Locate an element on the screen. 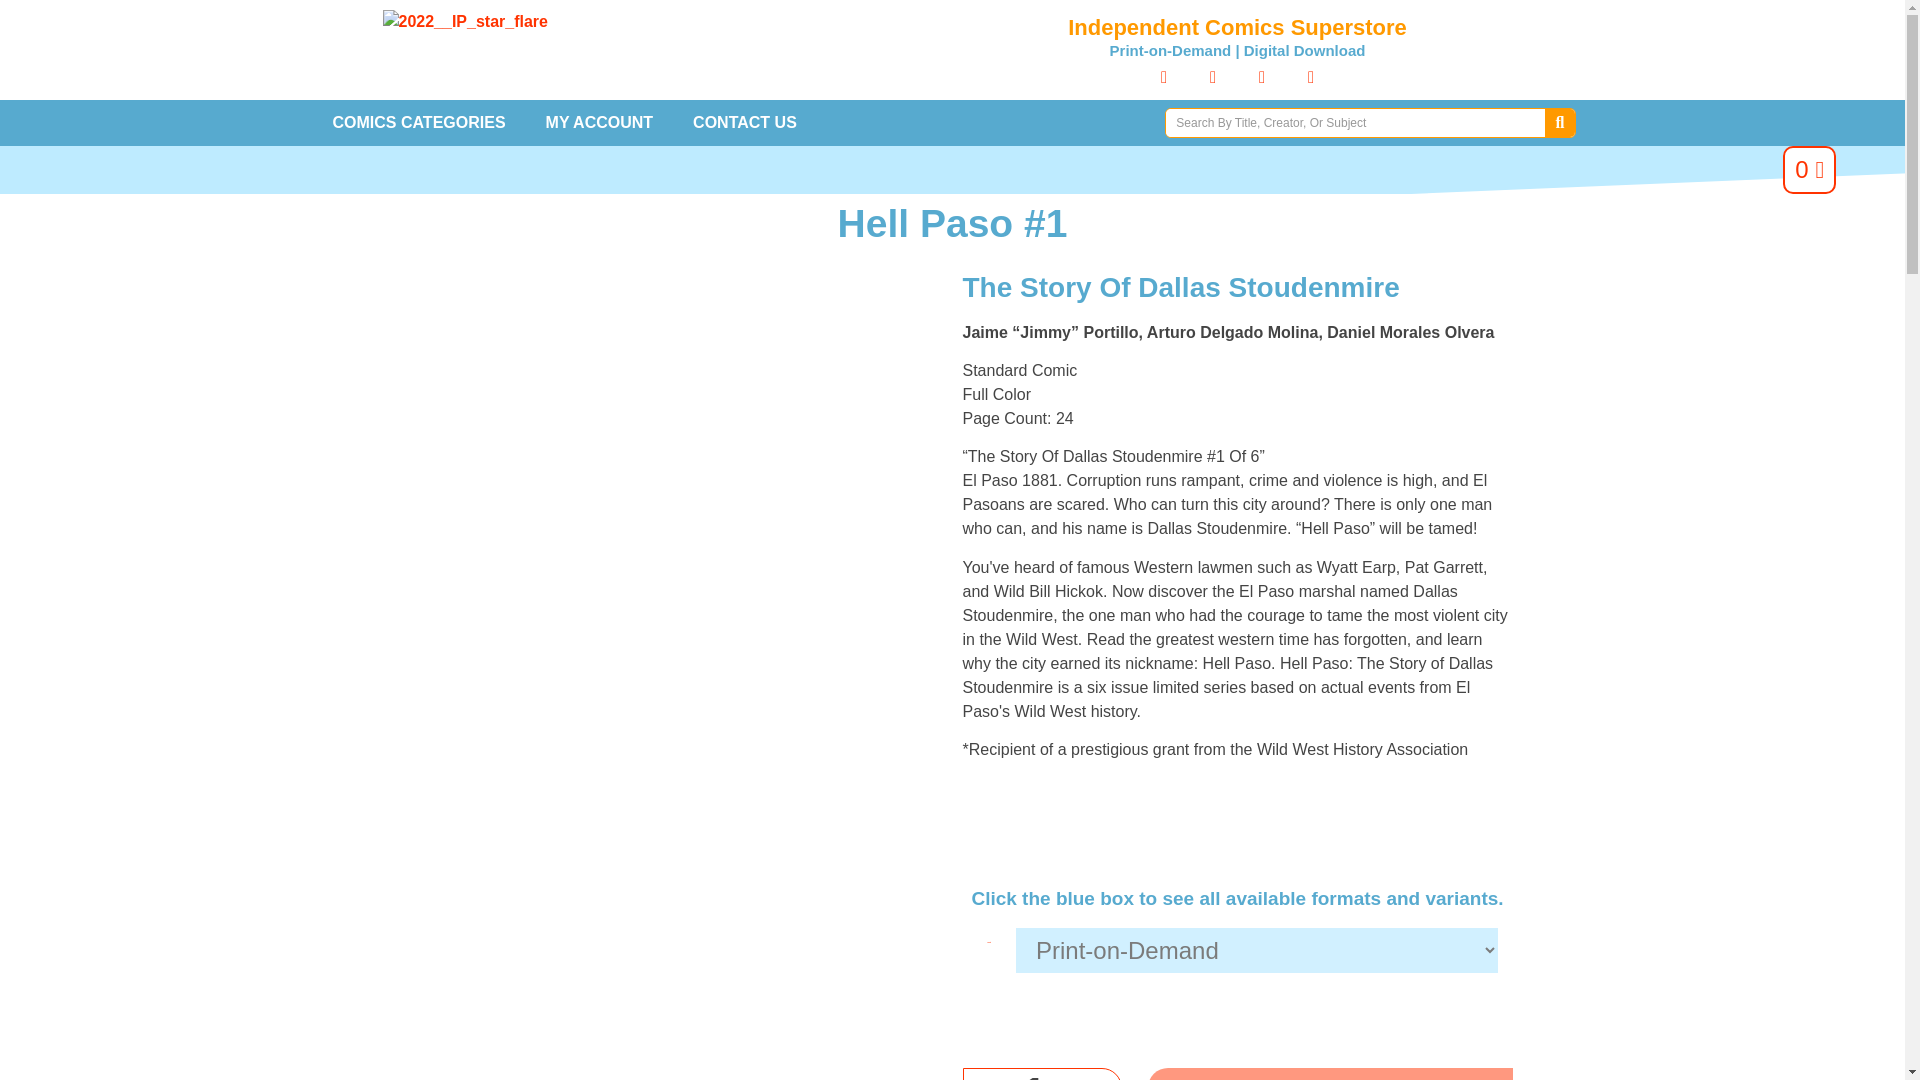 Image resolution: width=1920 pixels, height=1080 pixels. CONTACT US is located at coordinates (745, 122).